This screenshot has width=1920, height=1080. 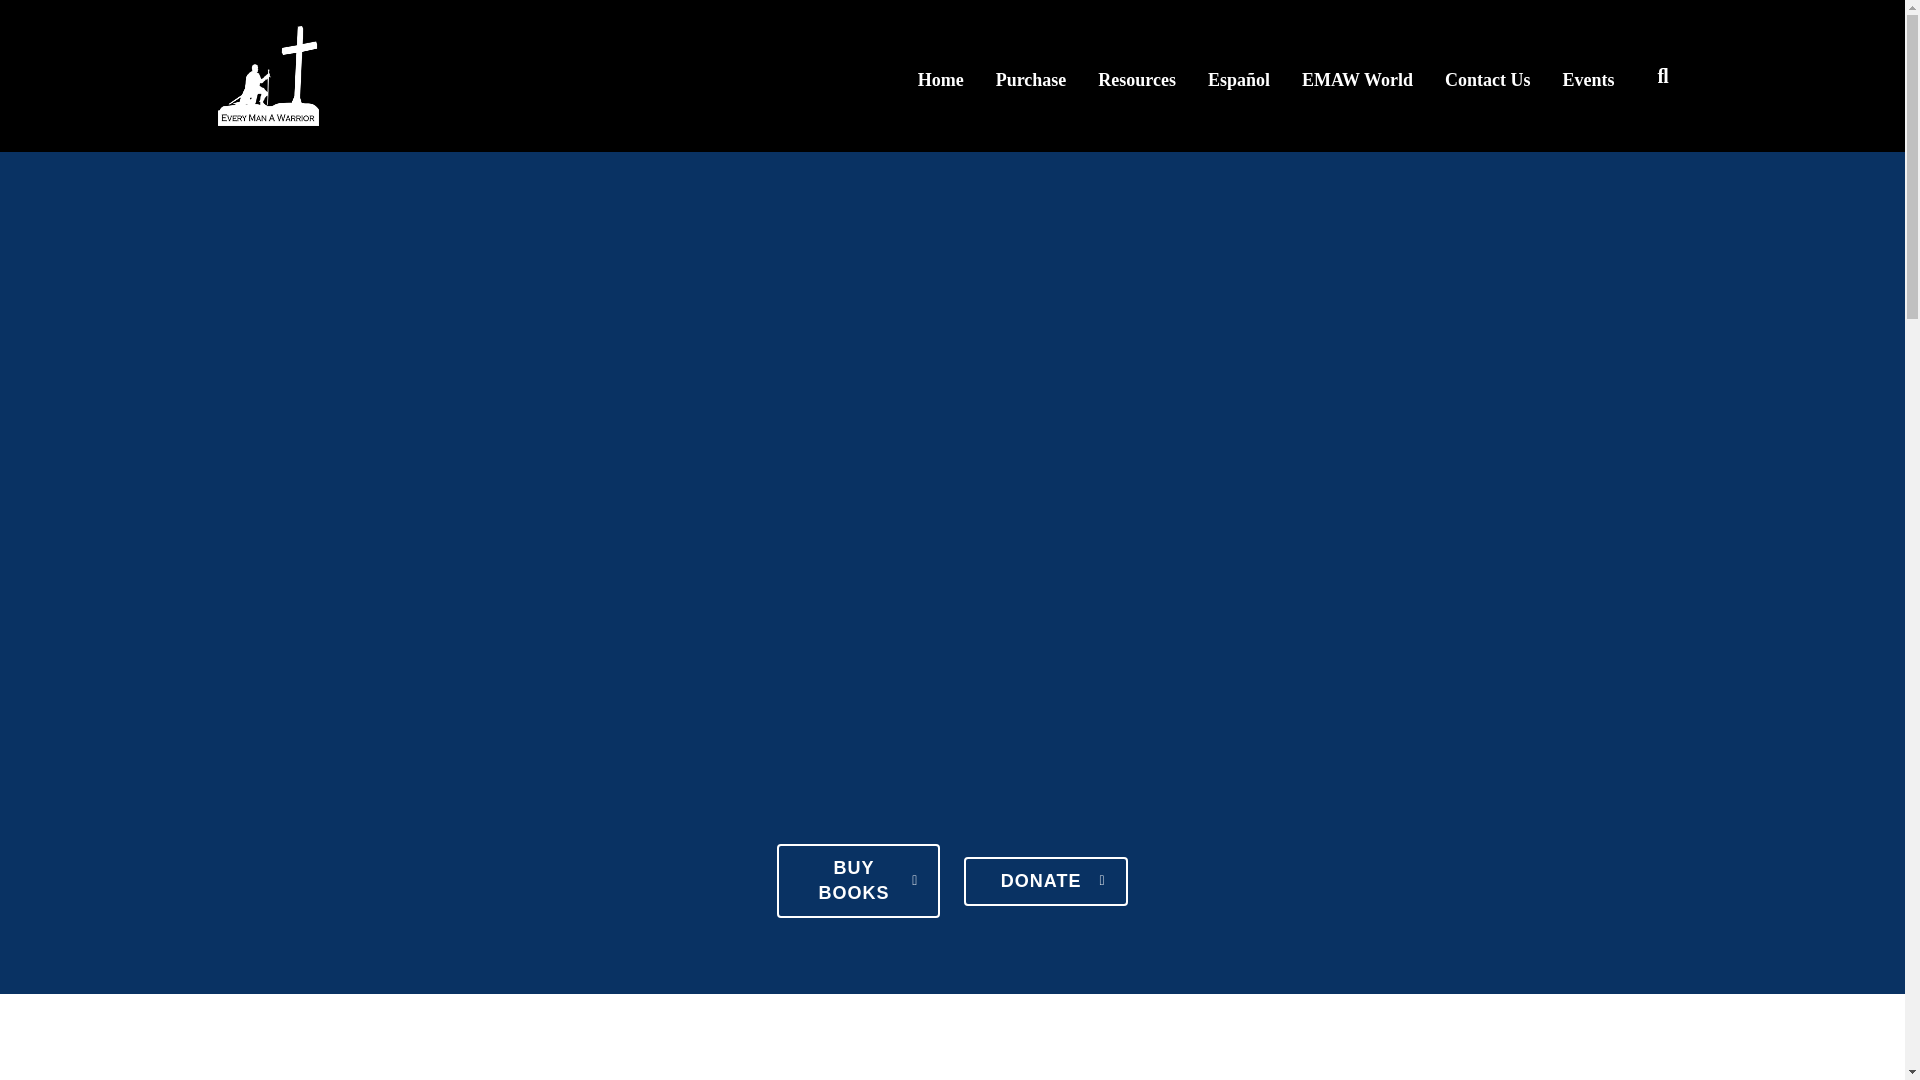 What do you see at coordinates (1488, 75) in the screenshot?
I see `Contact Us` at bounding box center [1488, 75].